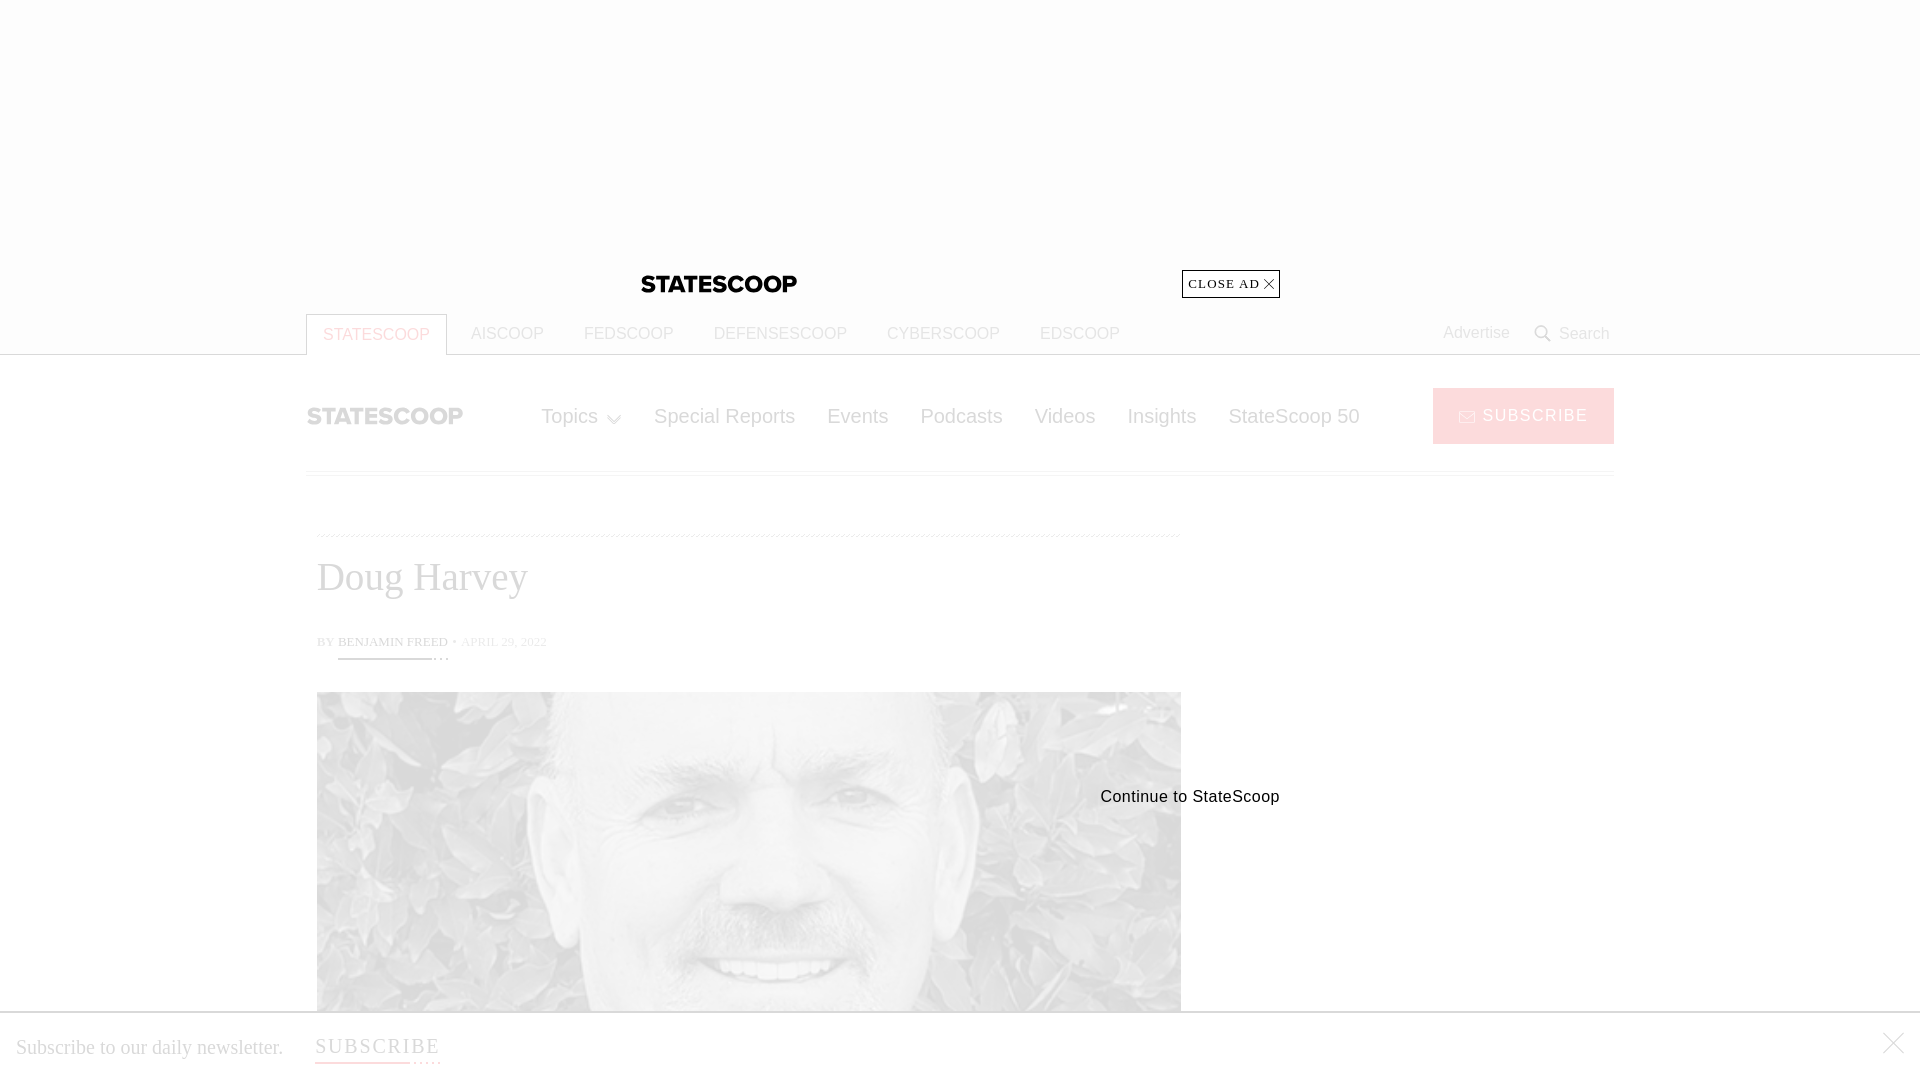 The height and width of the screenshot is (1080, 1920). I want to click on AISCOOP, so click(508, 334).